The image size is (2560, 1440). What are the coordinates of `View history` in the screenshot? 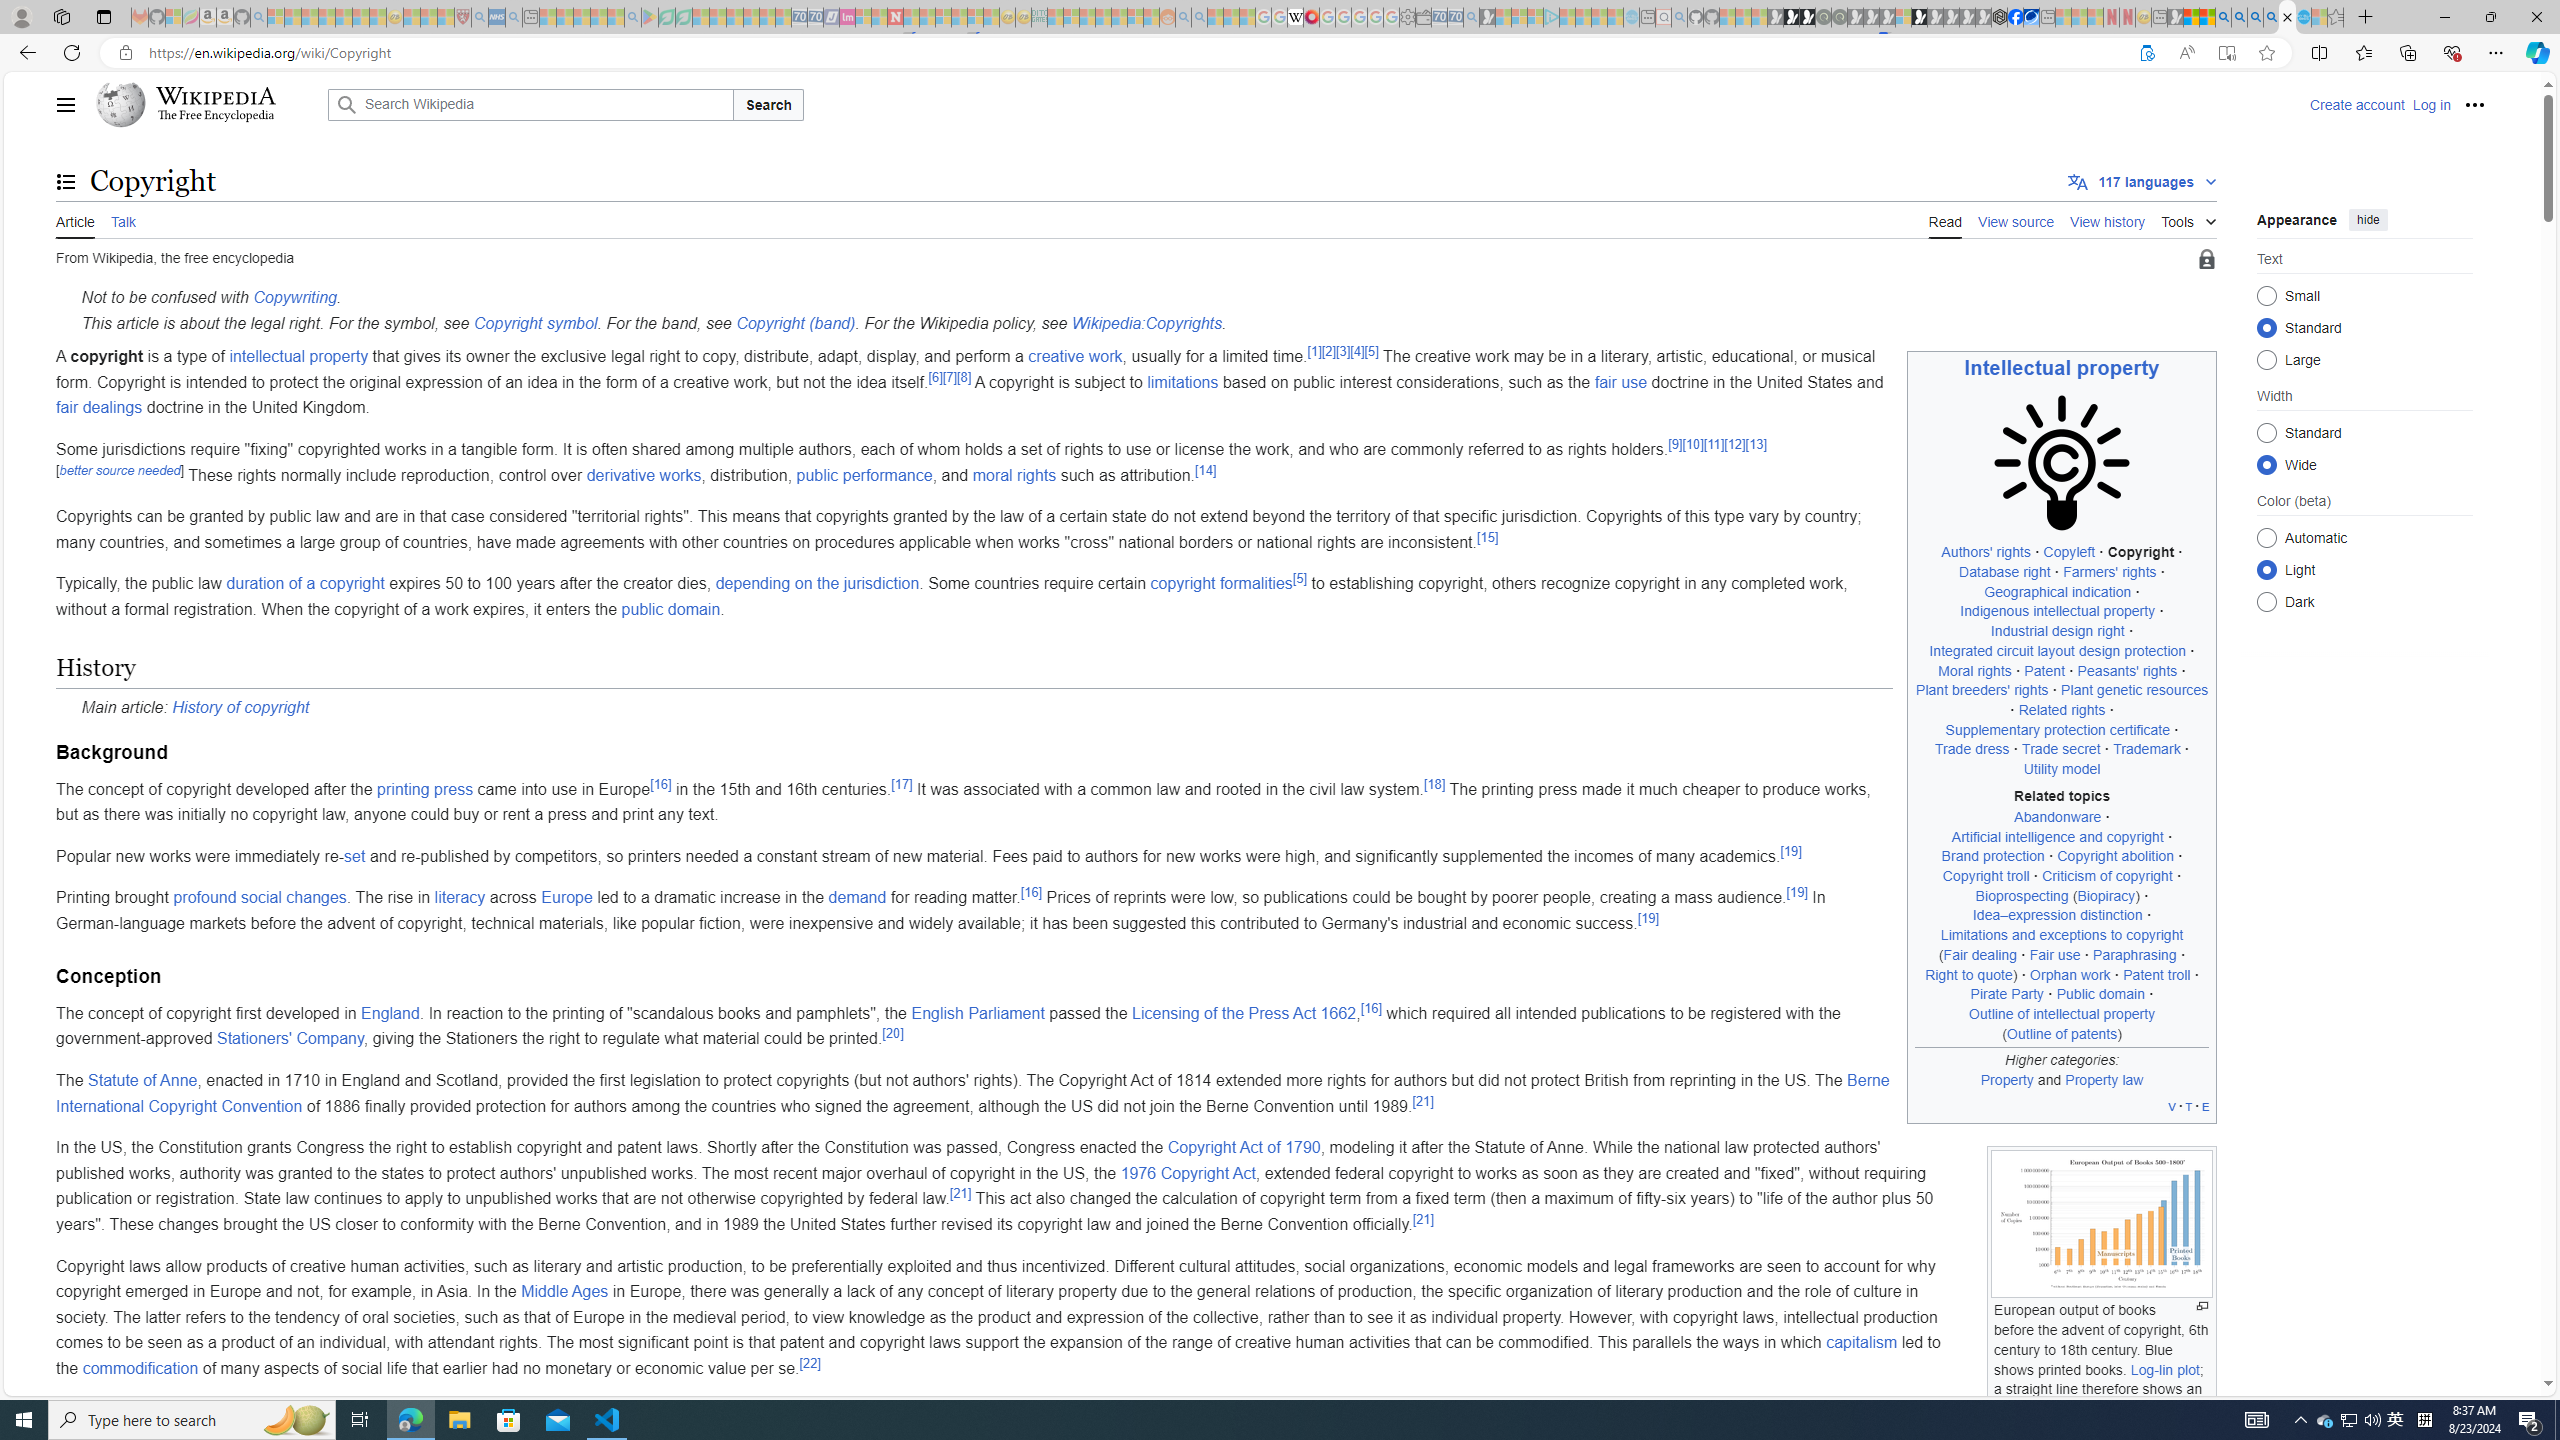 It's located at (2108, 219).